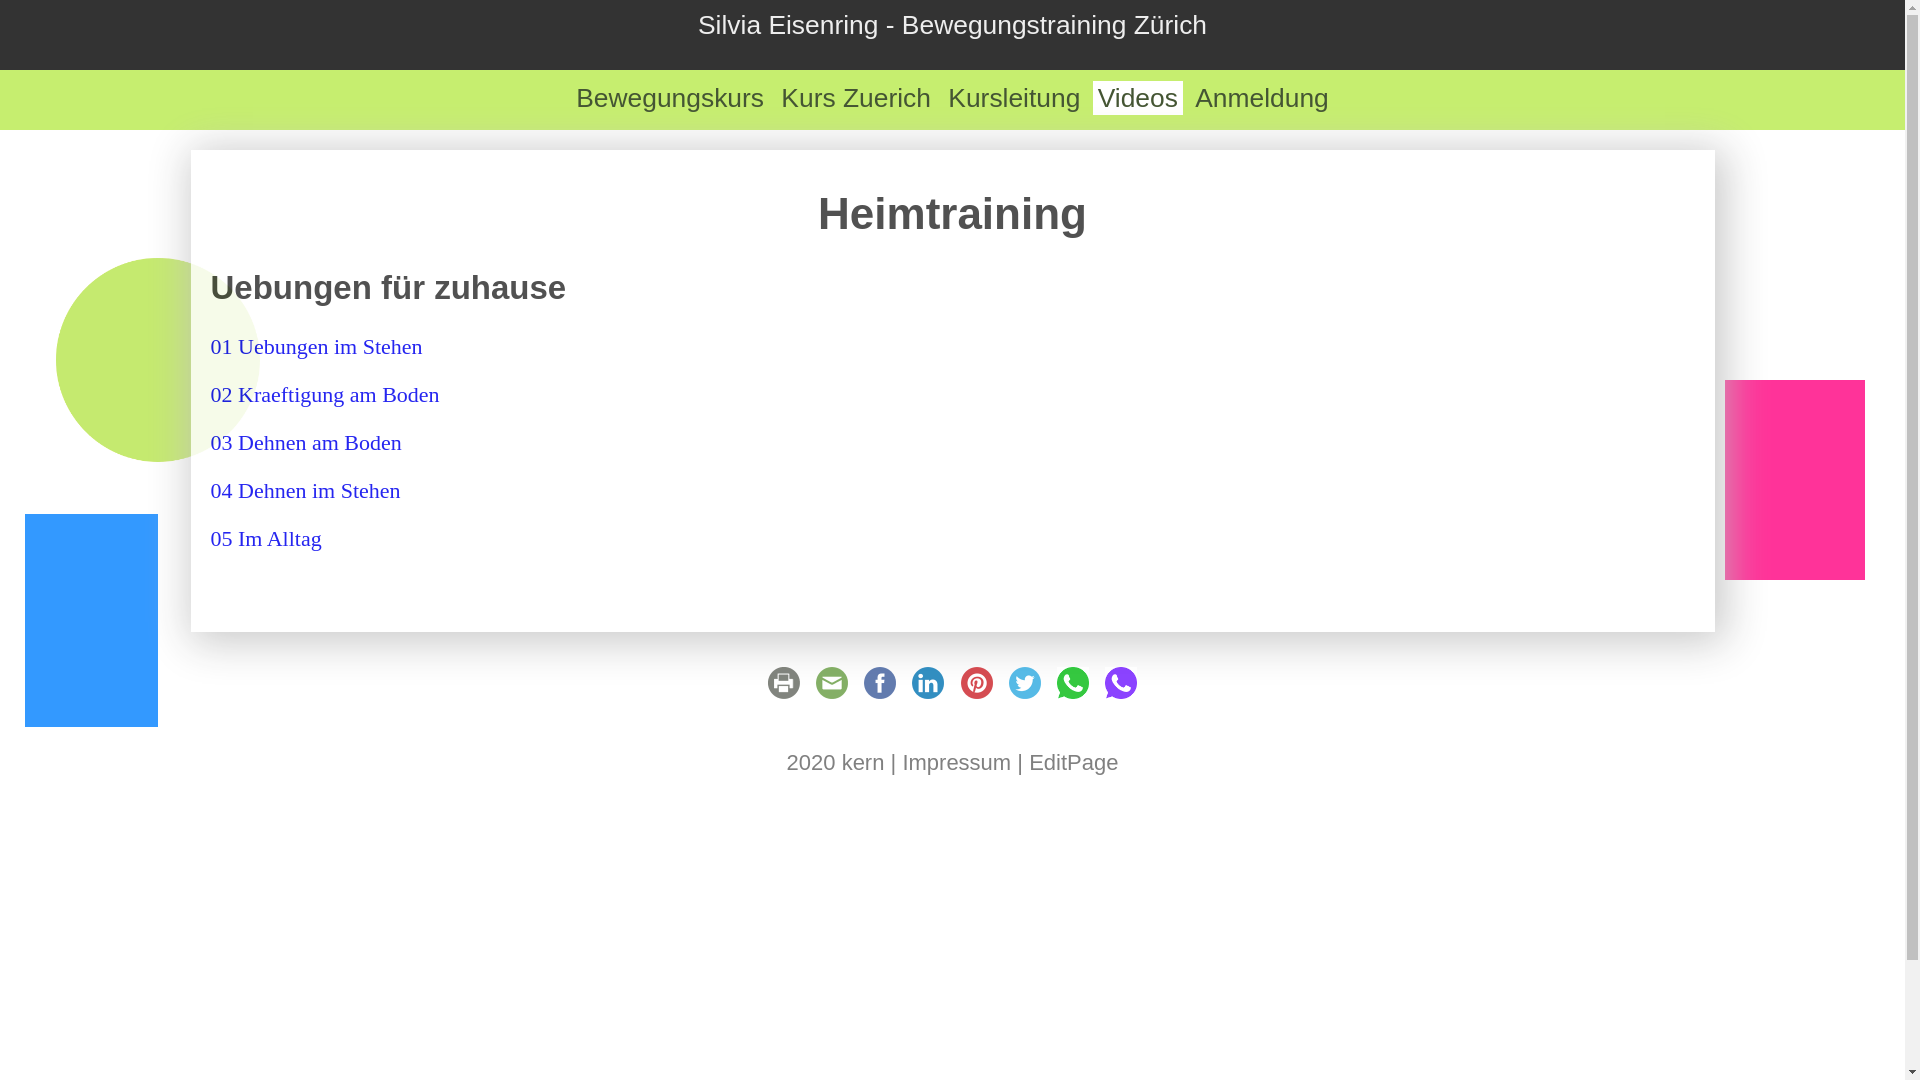 Image resolution: width=1920 pixels, height=1080 pixels. I want to click on Anmeldung, so click(1262, 98).